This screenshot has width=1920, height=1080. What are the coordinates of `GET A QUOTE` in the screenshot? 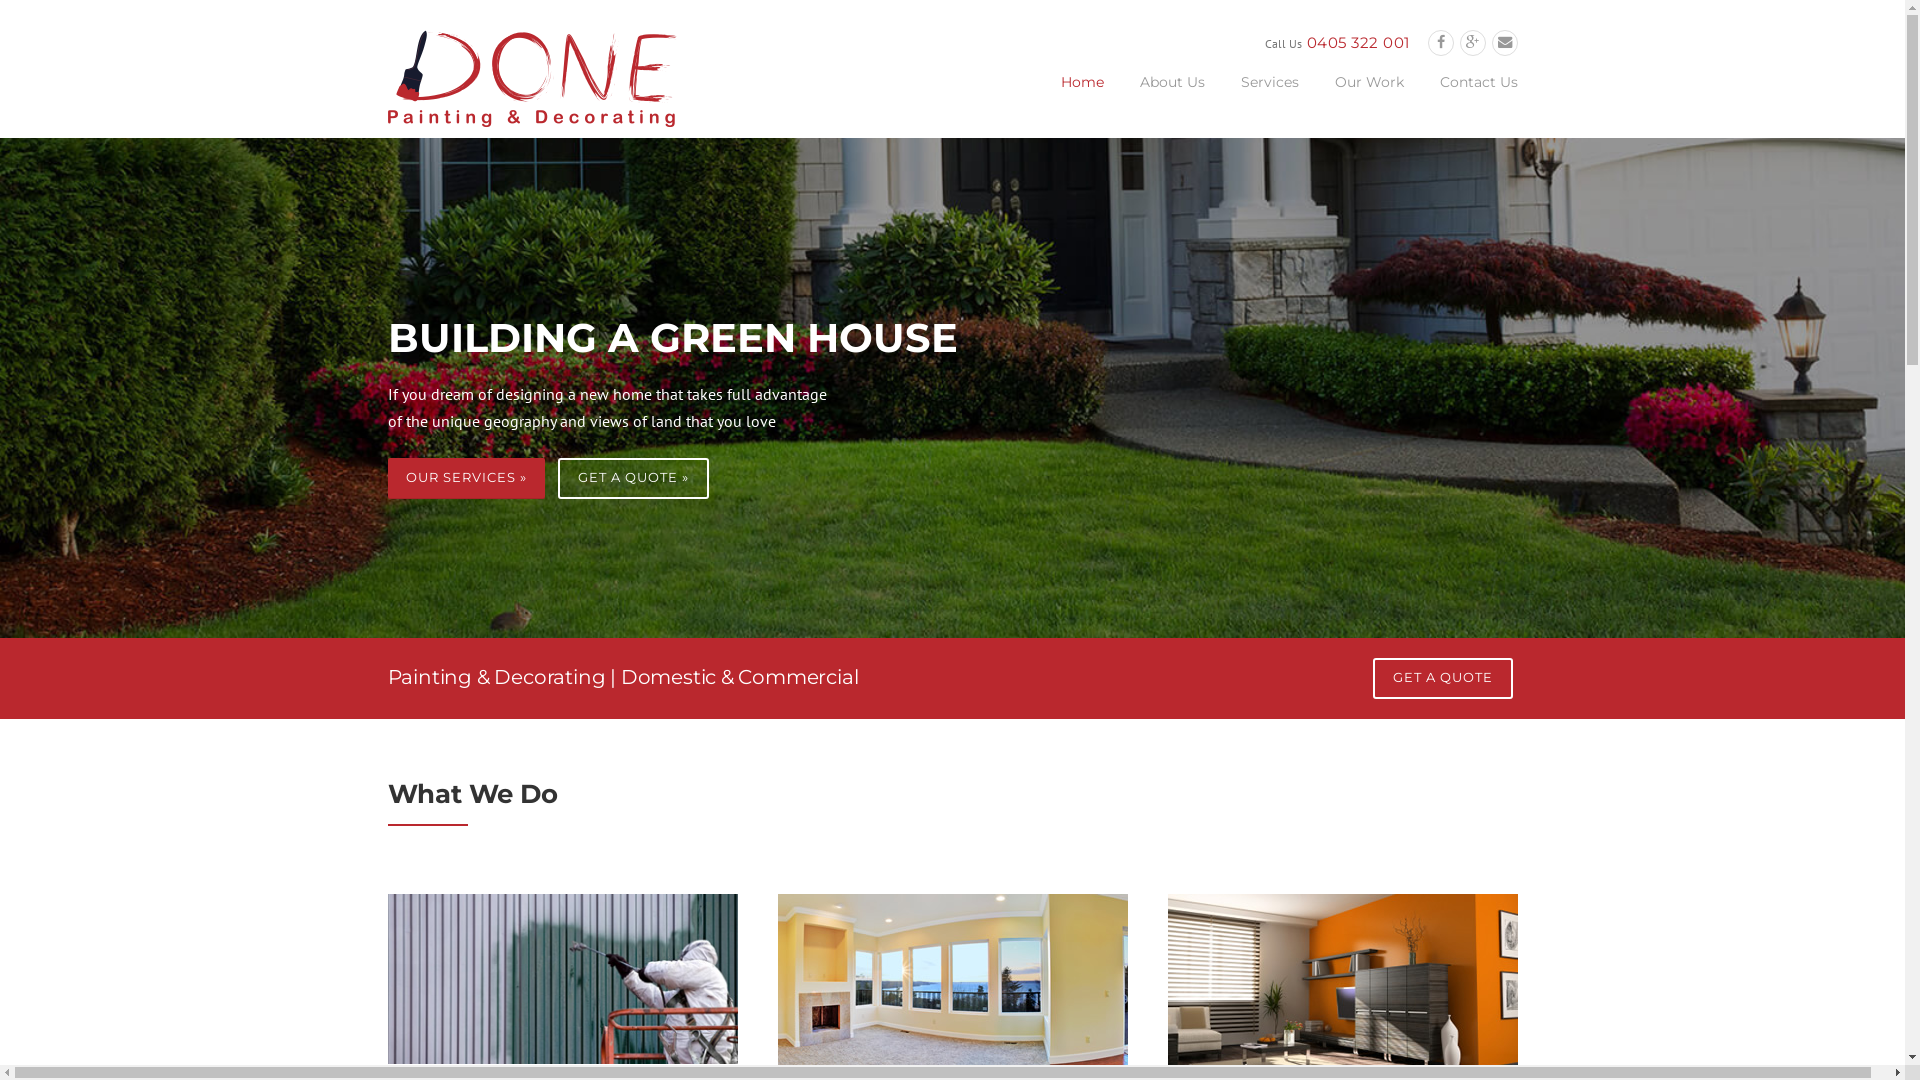 It's located at (1442, 678).